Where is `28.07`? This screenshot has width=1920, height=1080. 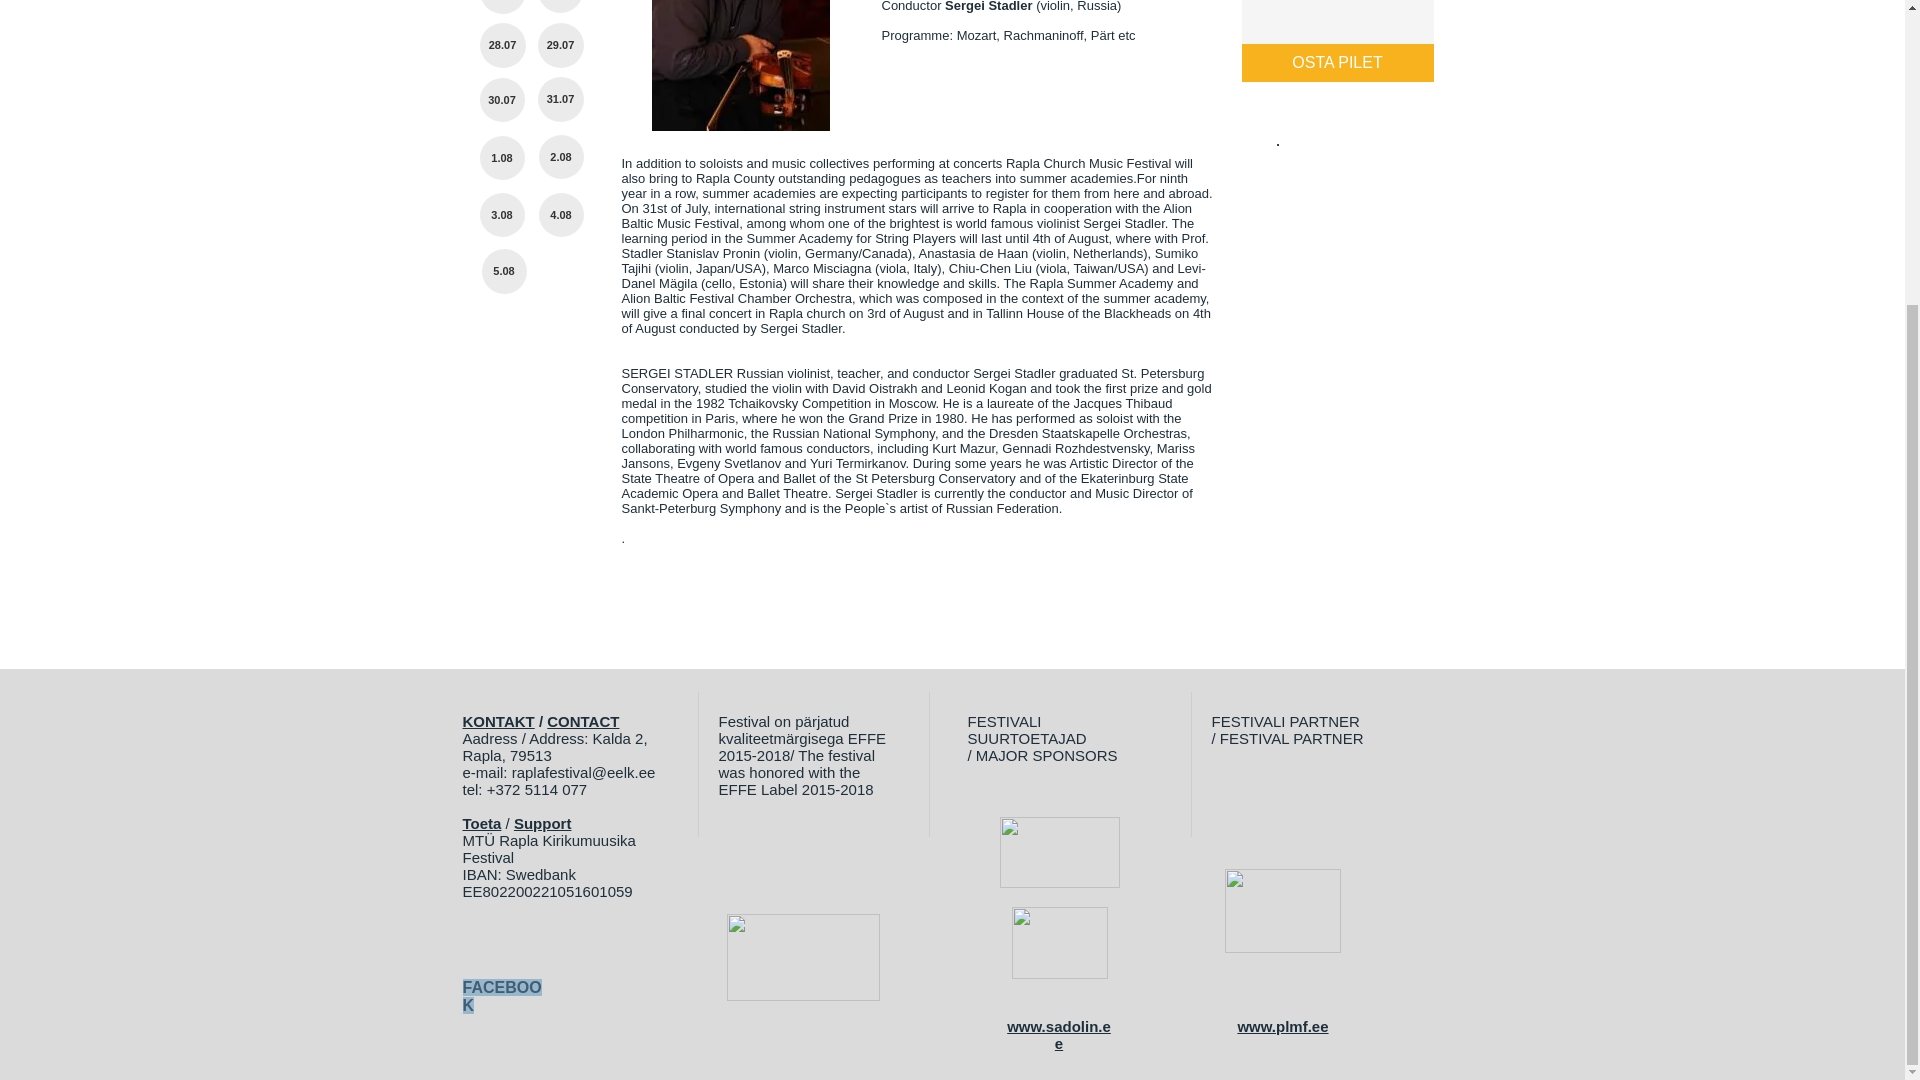
28.07 is located at coordinates (503, 45).